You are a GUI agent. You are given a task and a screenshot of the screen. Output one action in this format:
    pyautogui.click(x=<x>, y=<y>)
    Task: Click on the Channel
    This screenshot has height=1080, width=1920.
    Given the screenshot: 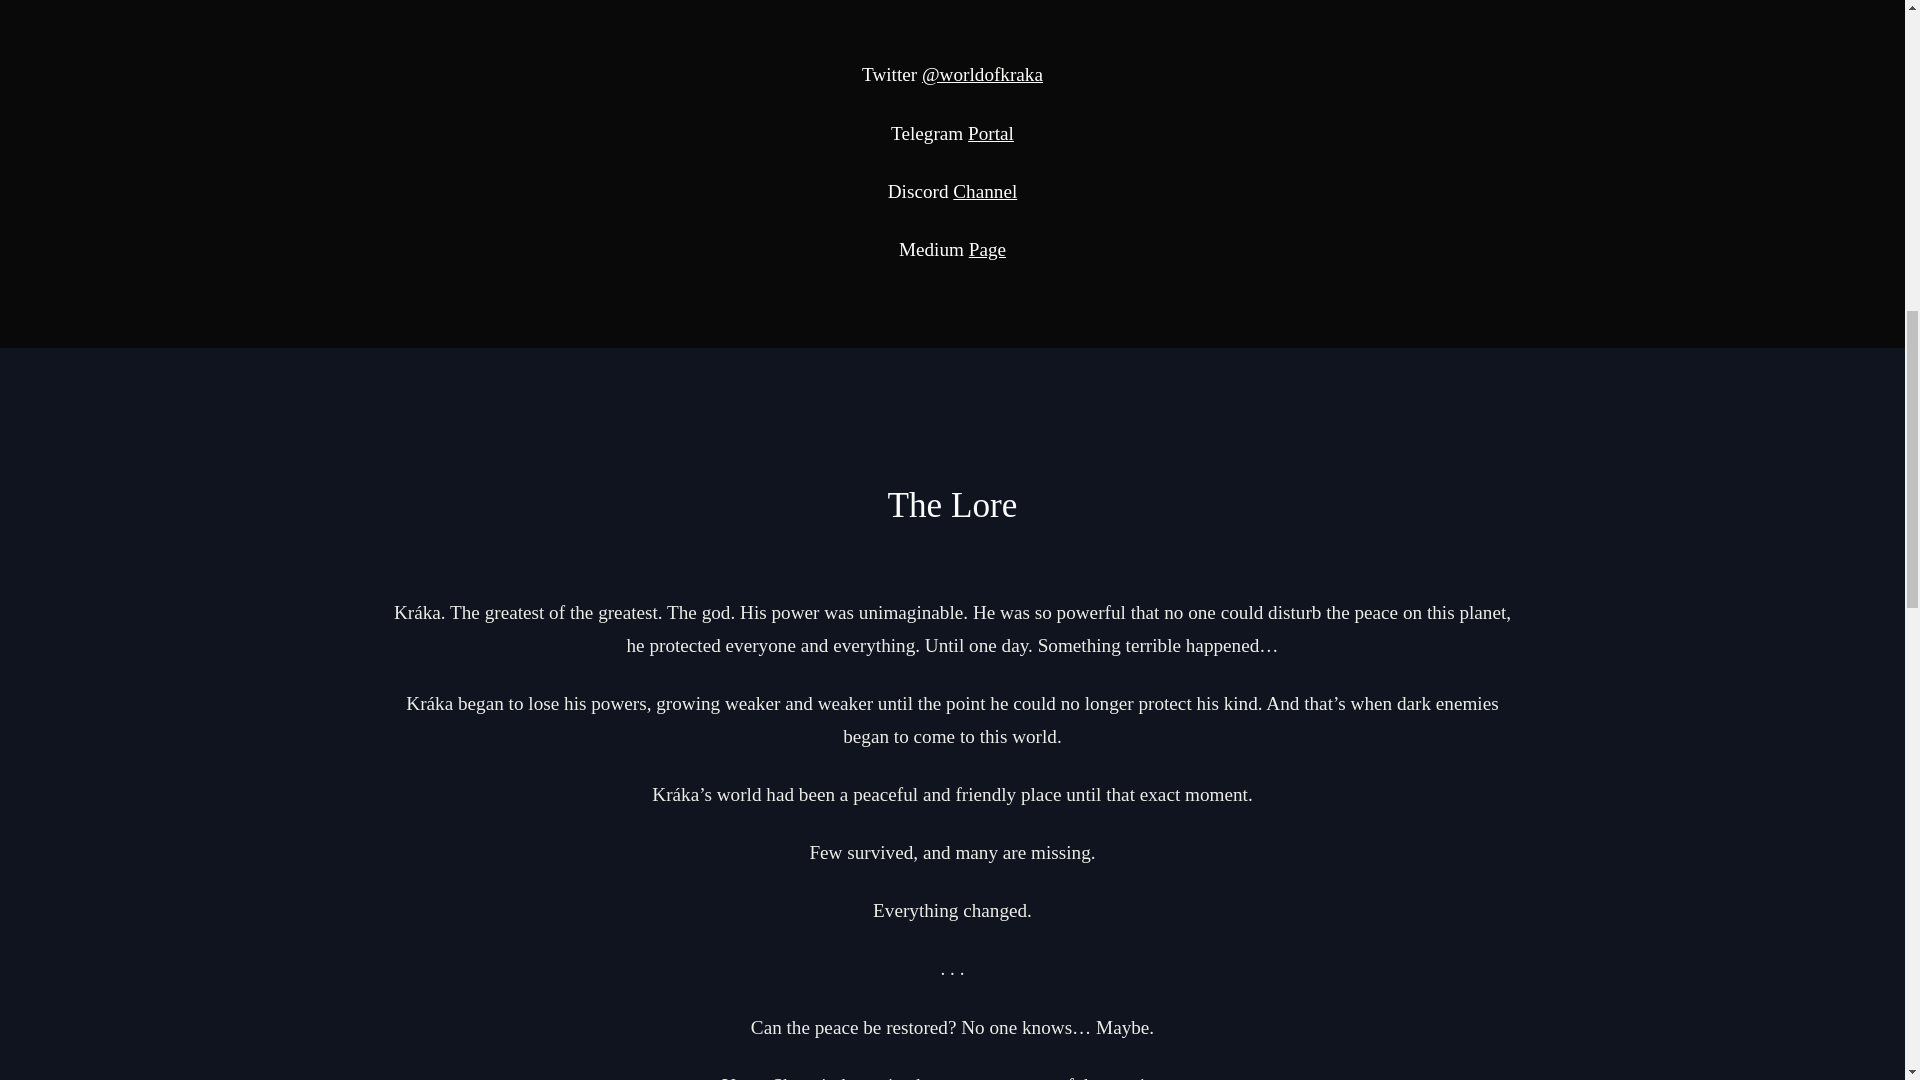 What is the action you would take?
    pyautogui.click(x=984, y=191)
    